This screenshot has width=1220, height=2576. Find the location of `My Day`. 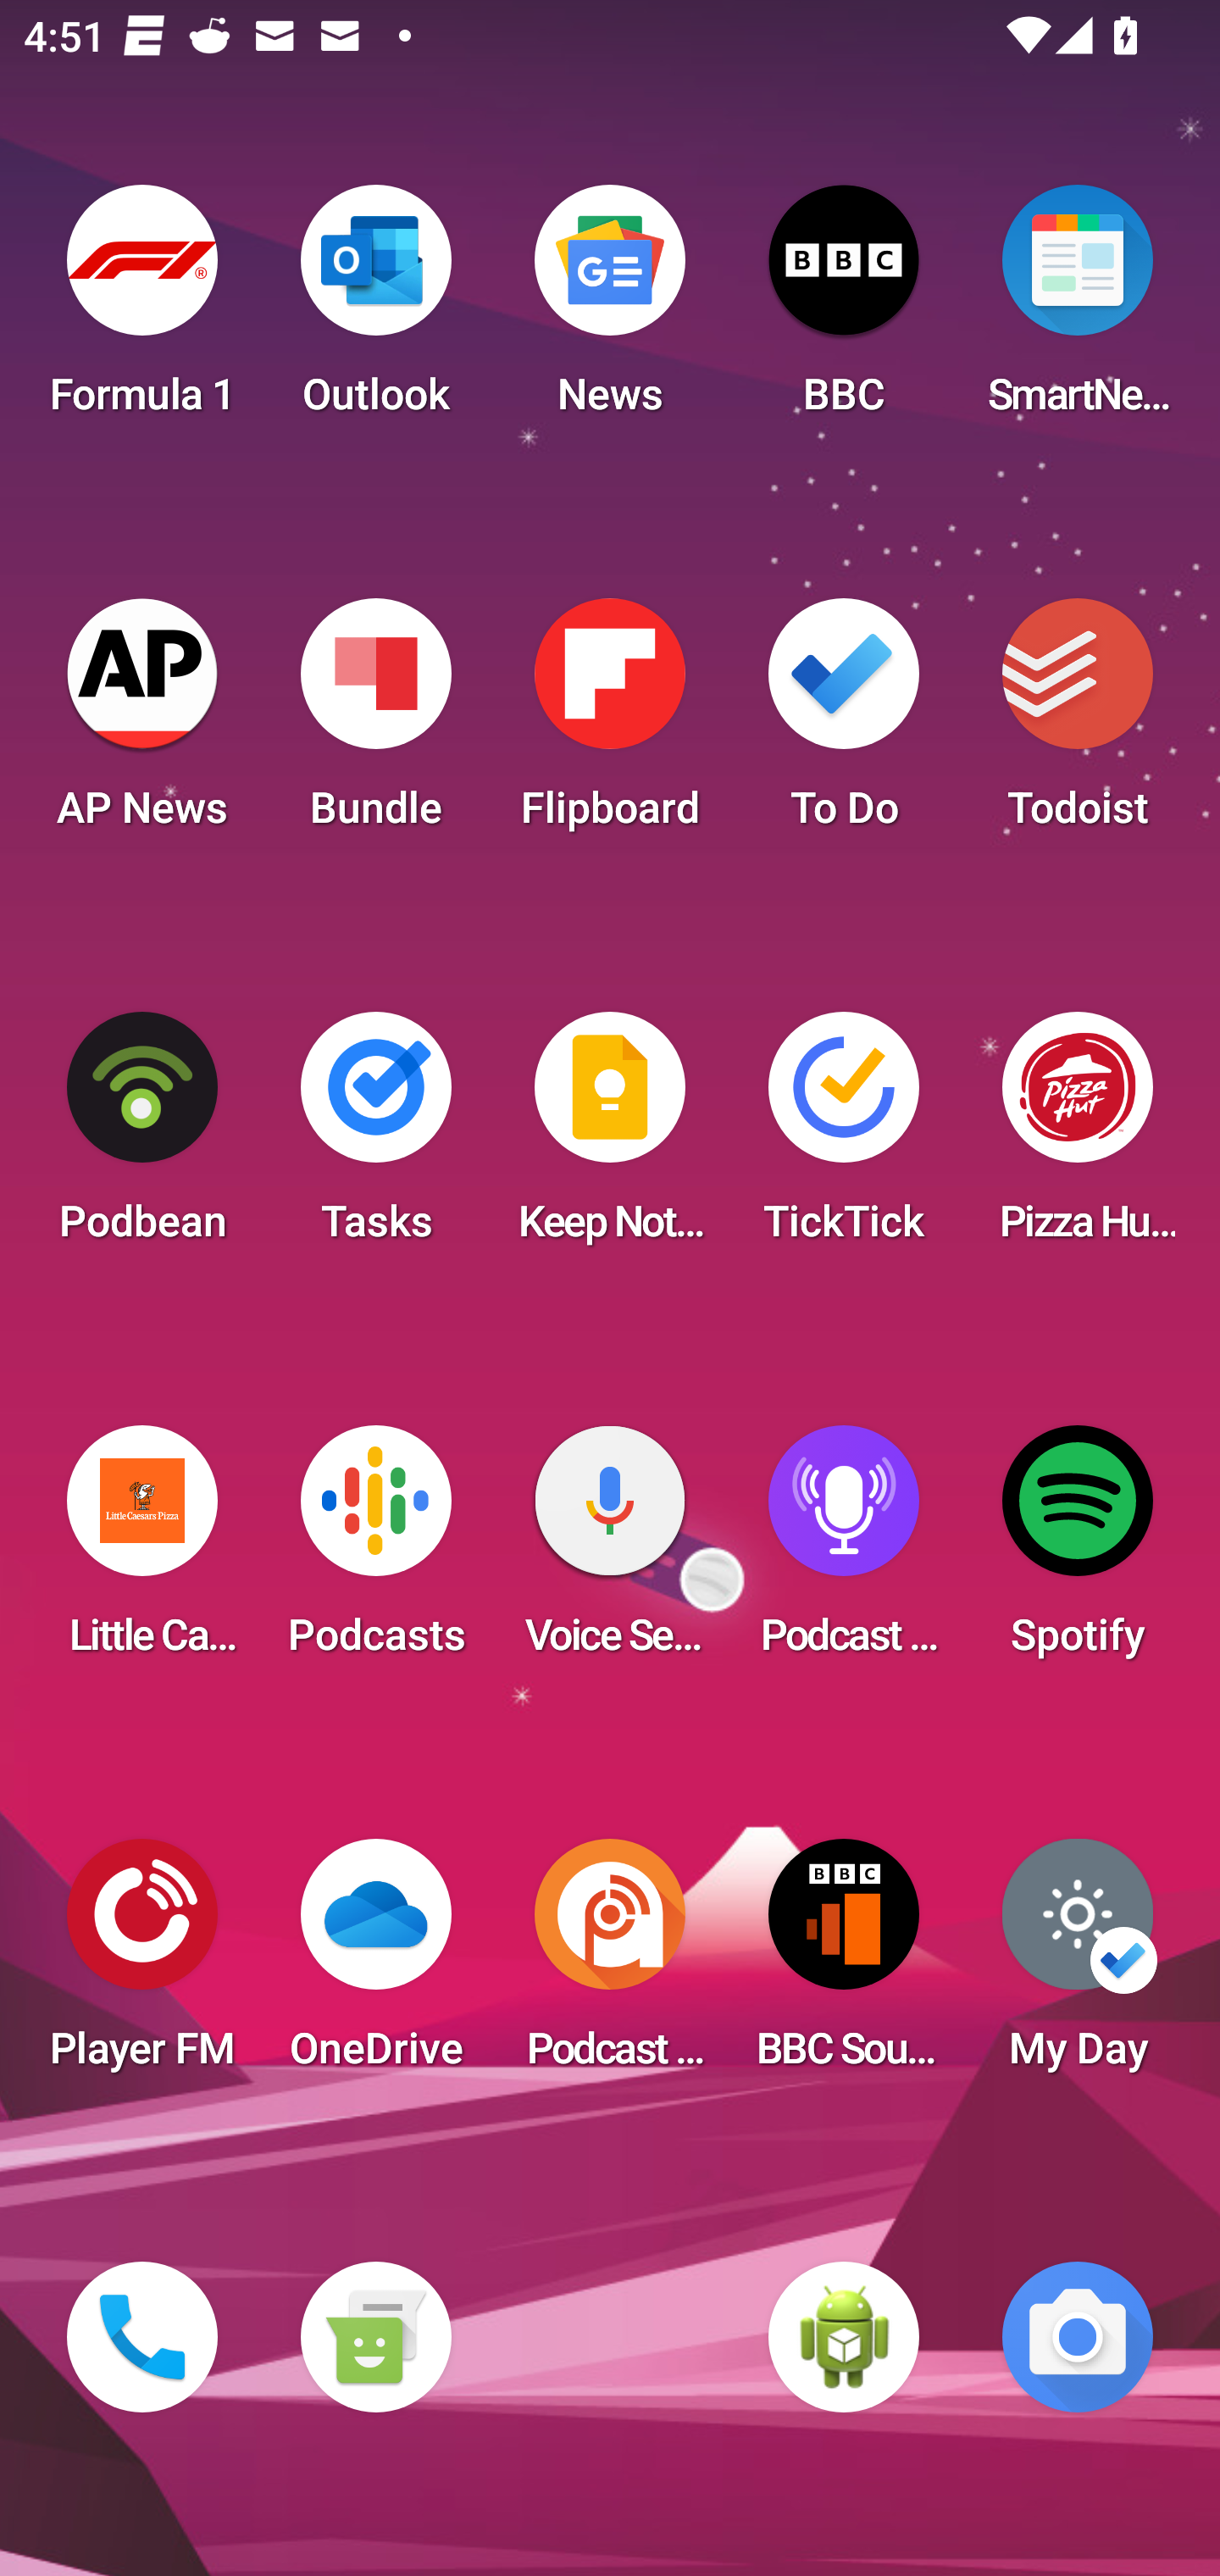

My Day is located at coordinates (1078, 1964).